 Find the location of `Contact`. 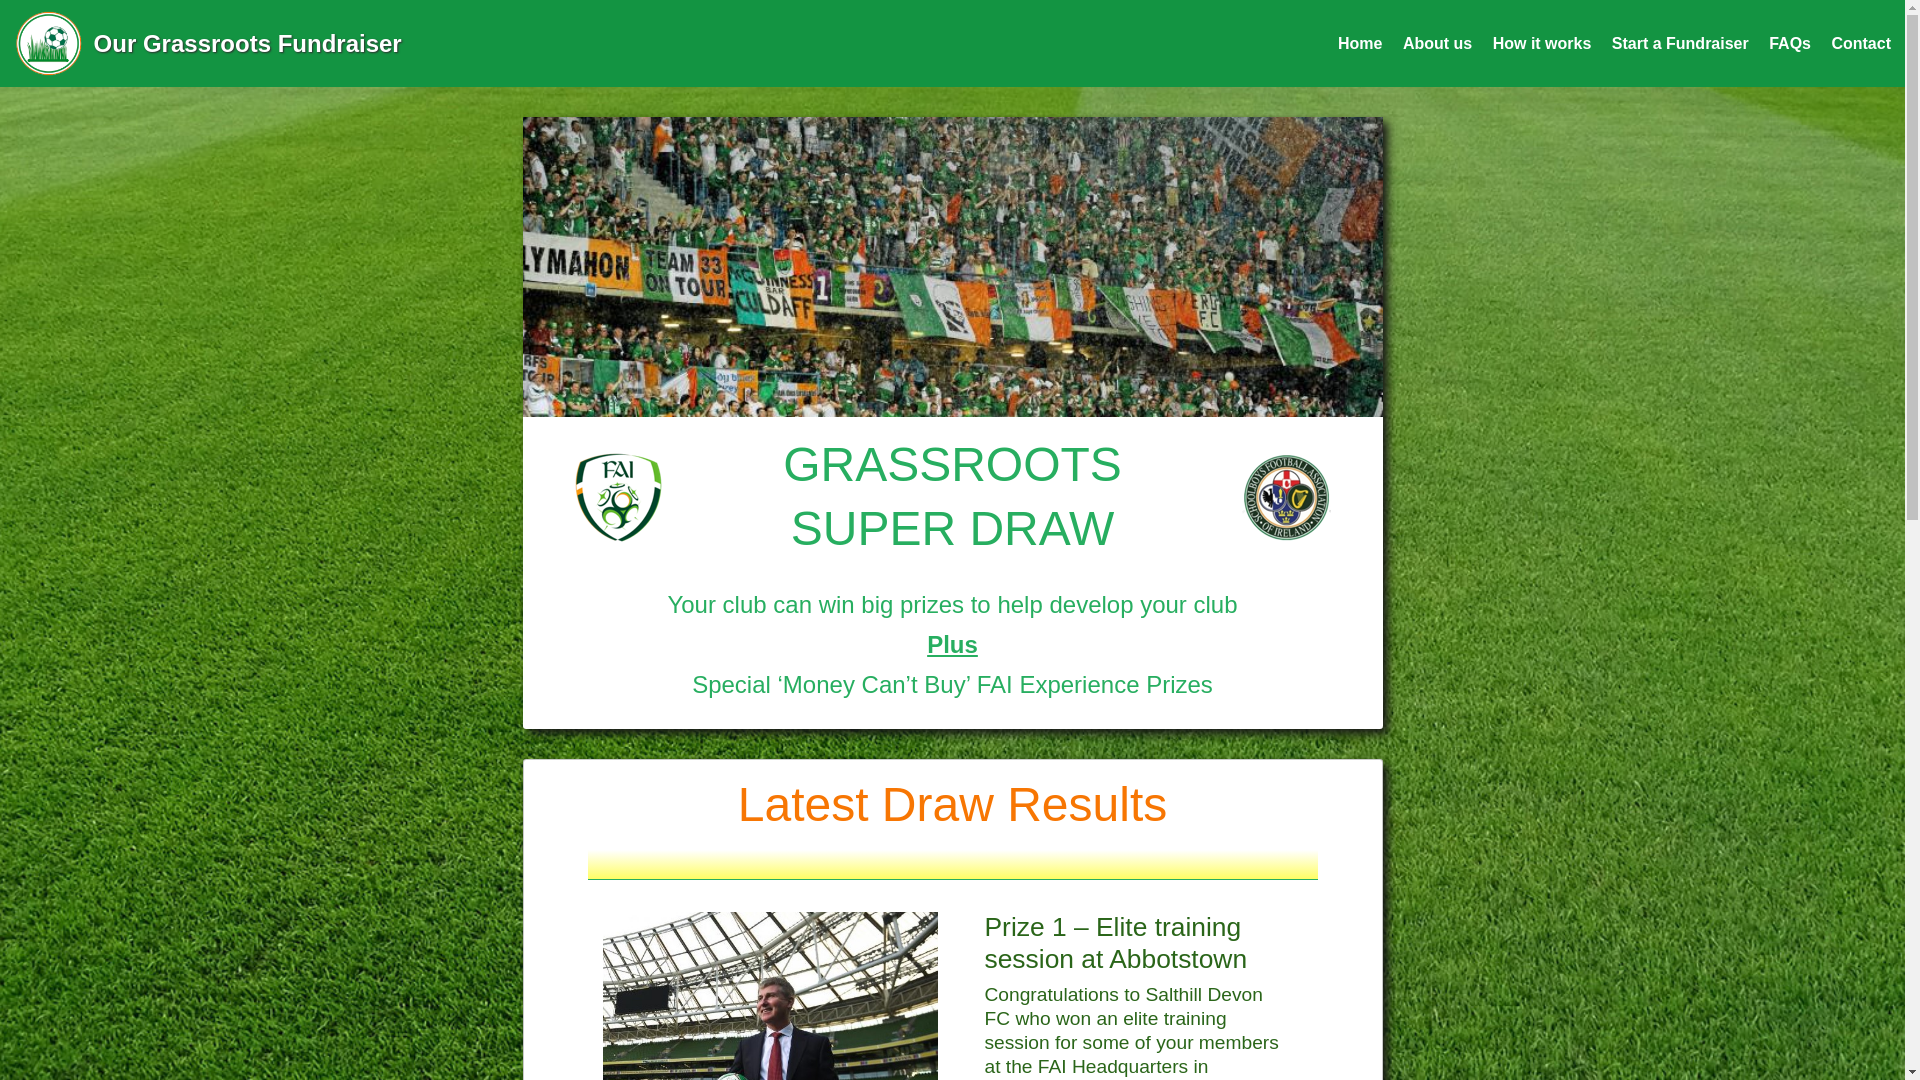

Contact is located at coordinates (1861, 42).